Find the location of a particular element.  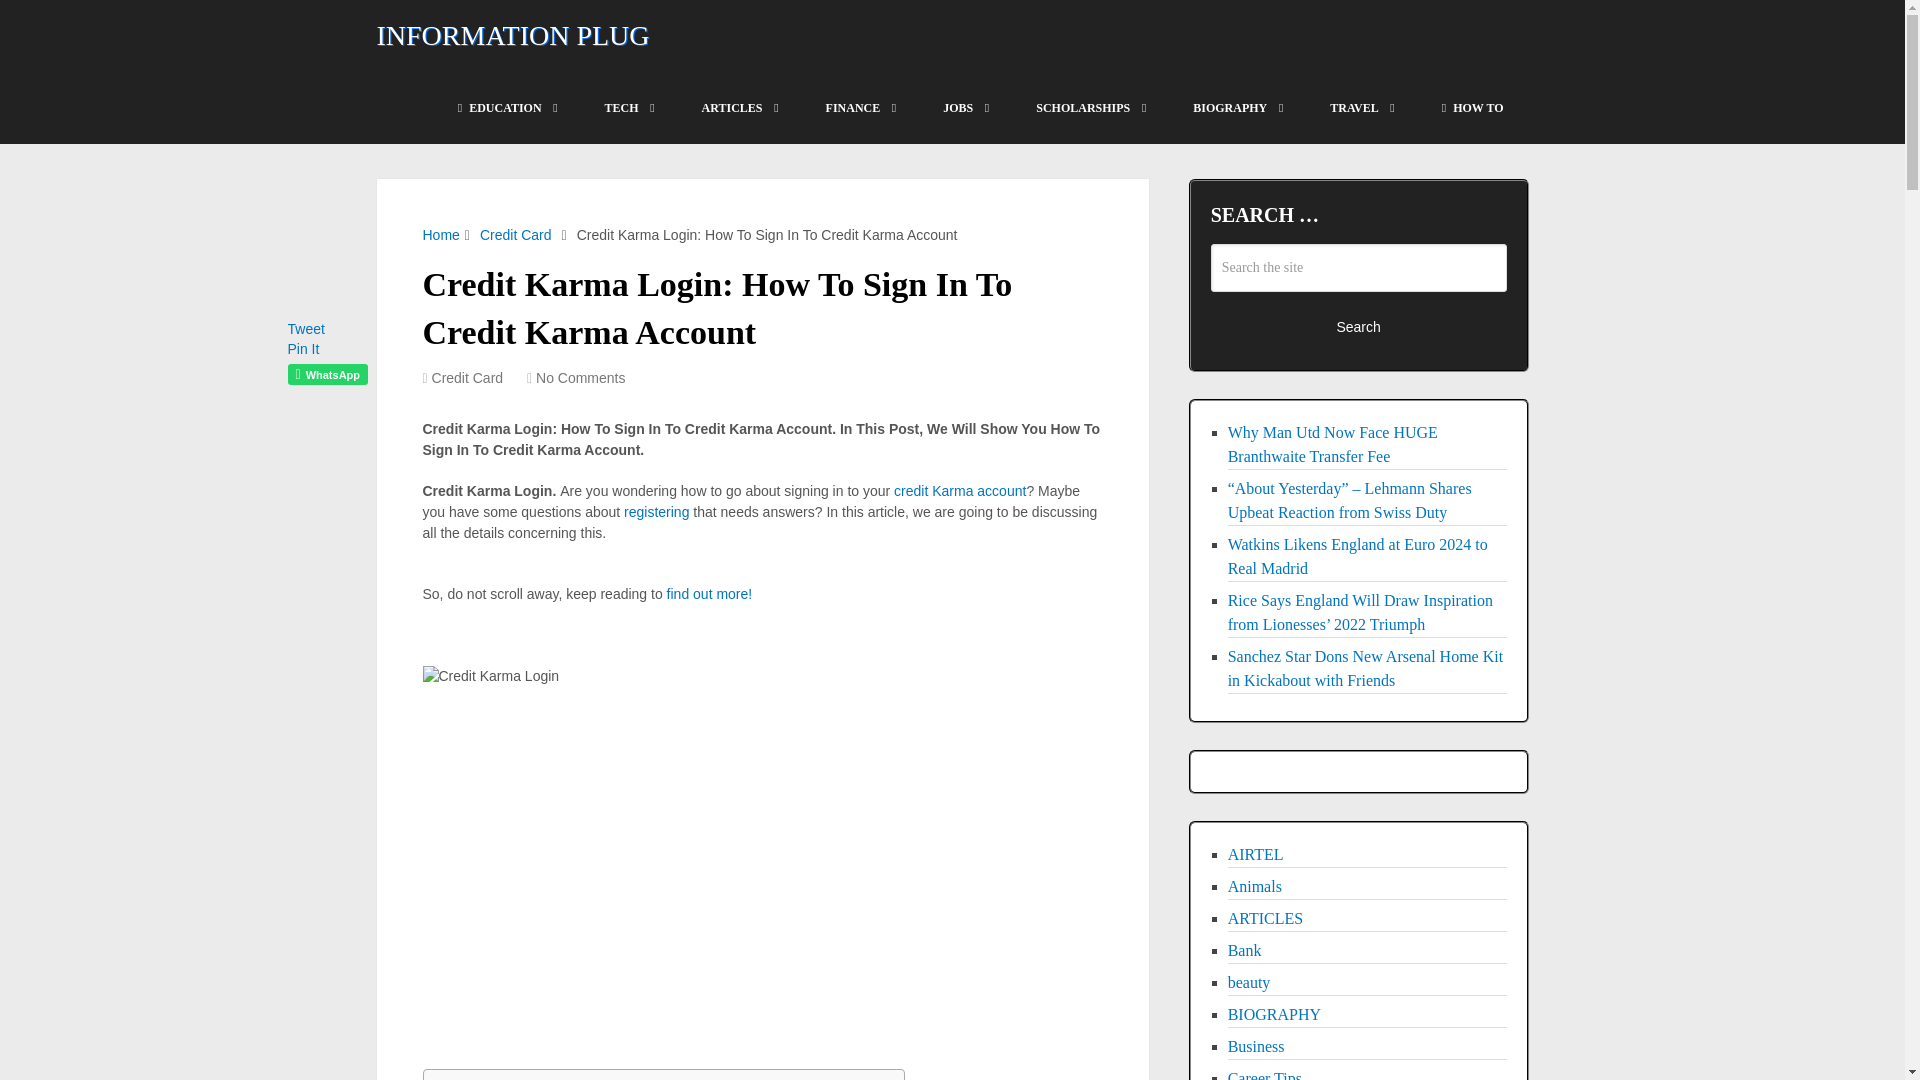

JOBS is located at coordinates (964, 108).